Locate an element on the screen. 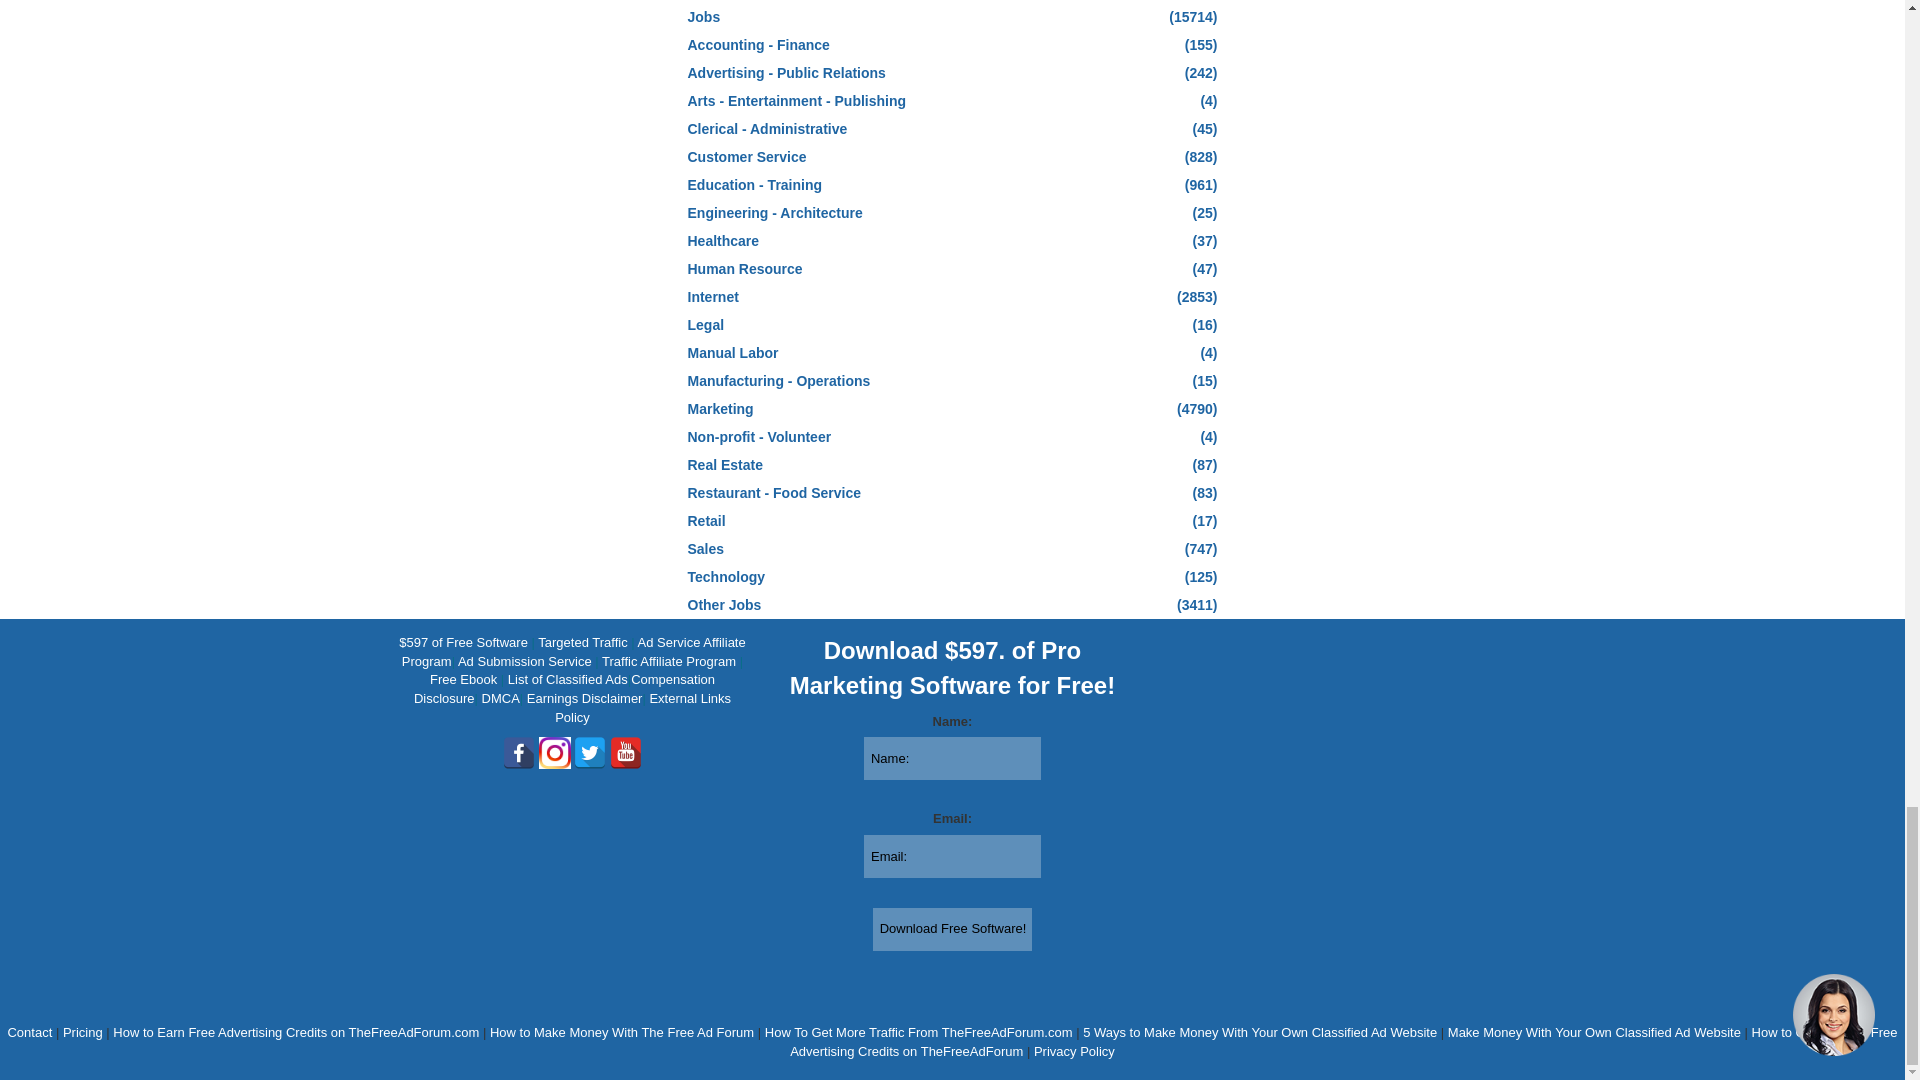 Image resolution: width=1920 pixels, height=1080 pixels. Email: is located at coordinates (952, 856).